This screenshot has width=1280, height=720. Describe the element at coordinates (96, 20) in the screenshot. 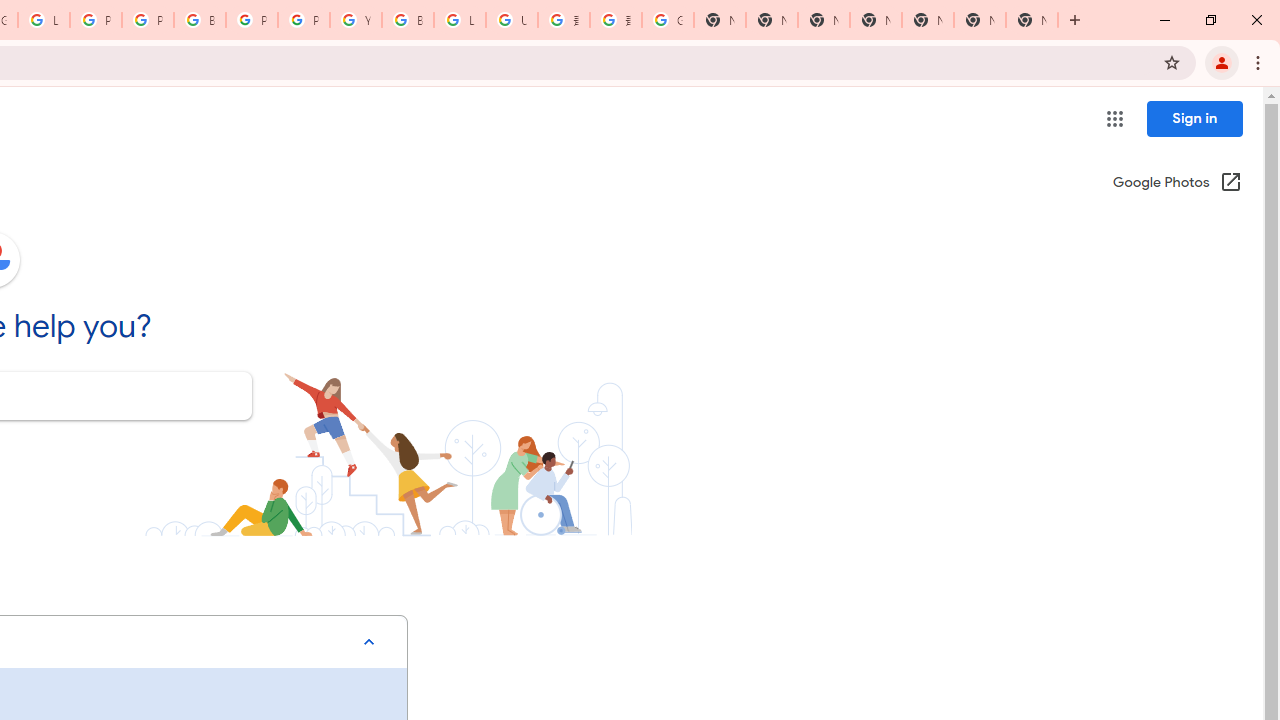

I see `Privacy Help Center - Policies Help` at that location.